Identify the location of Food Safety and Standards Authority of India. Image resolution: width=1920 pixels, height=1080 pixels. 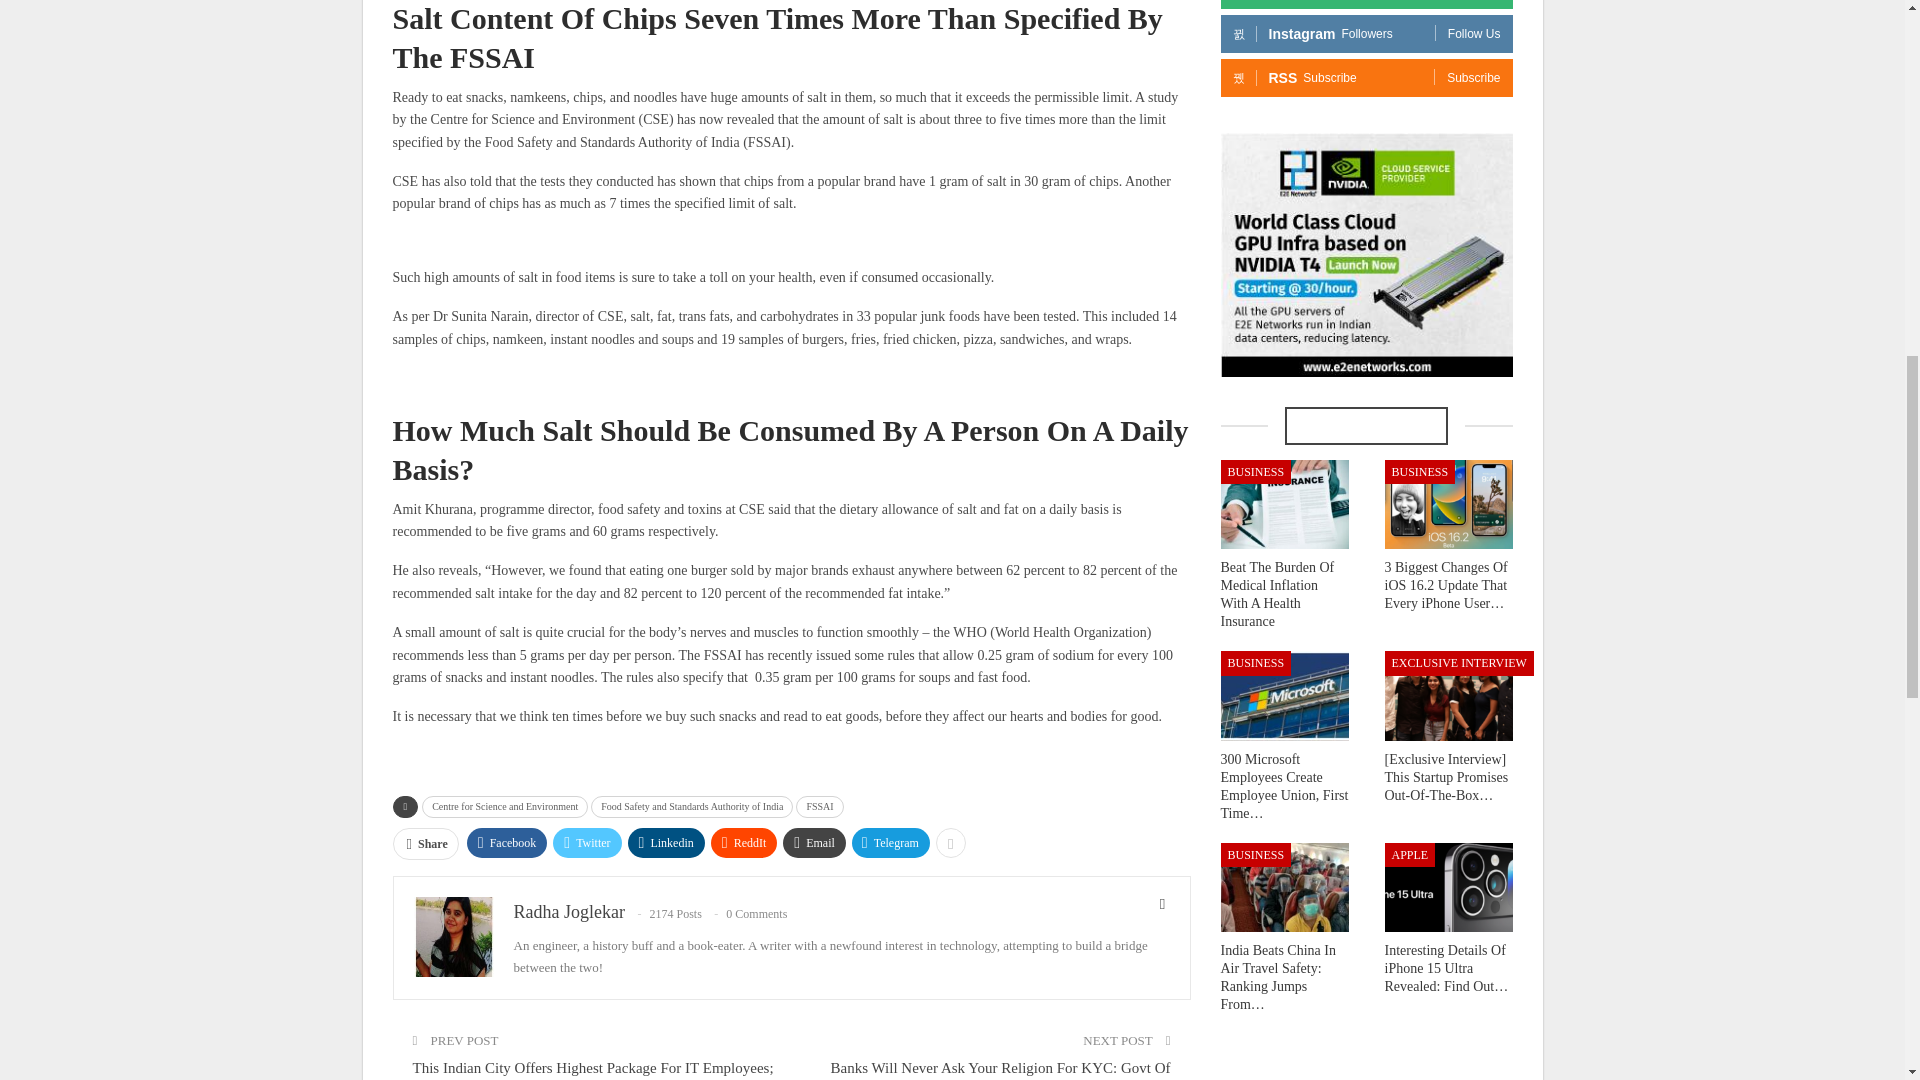
(692, 806).